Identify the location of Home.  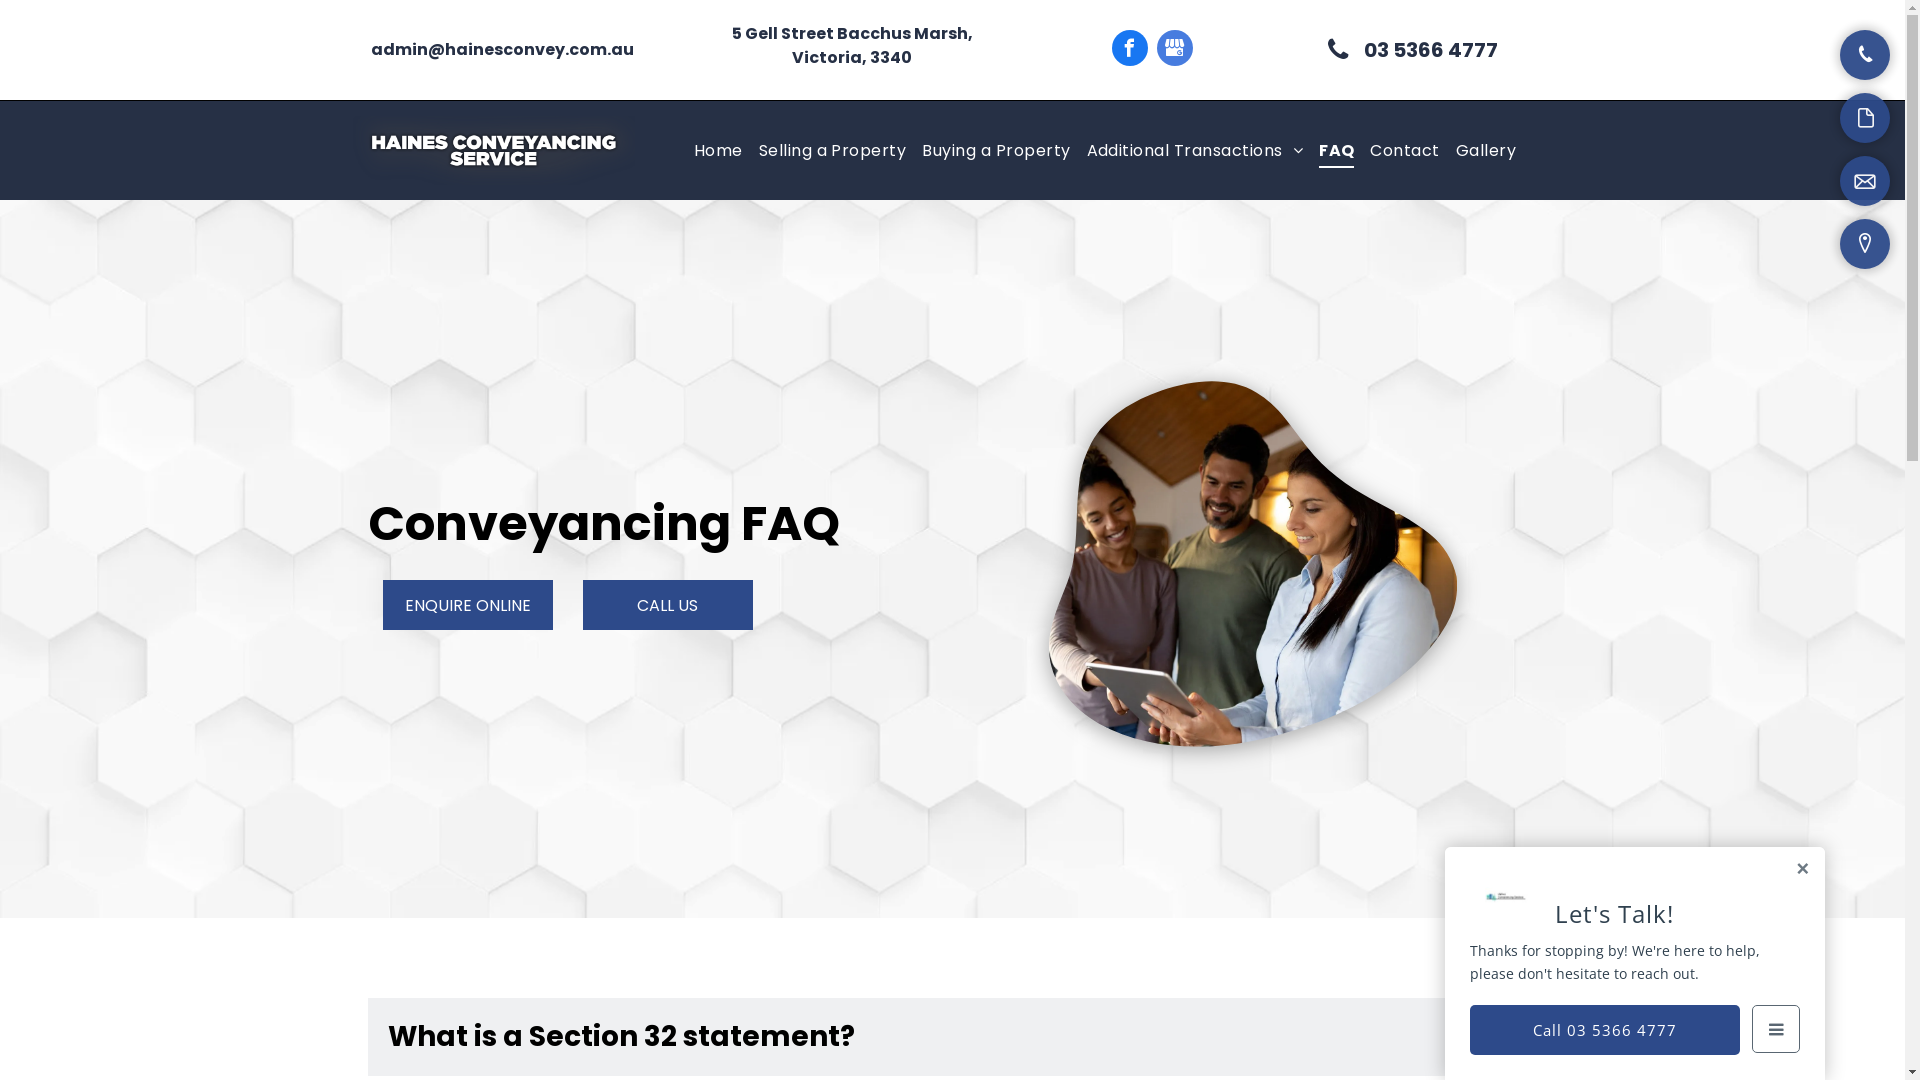
(718, 151).